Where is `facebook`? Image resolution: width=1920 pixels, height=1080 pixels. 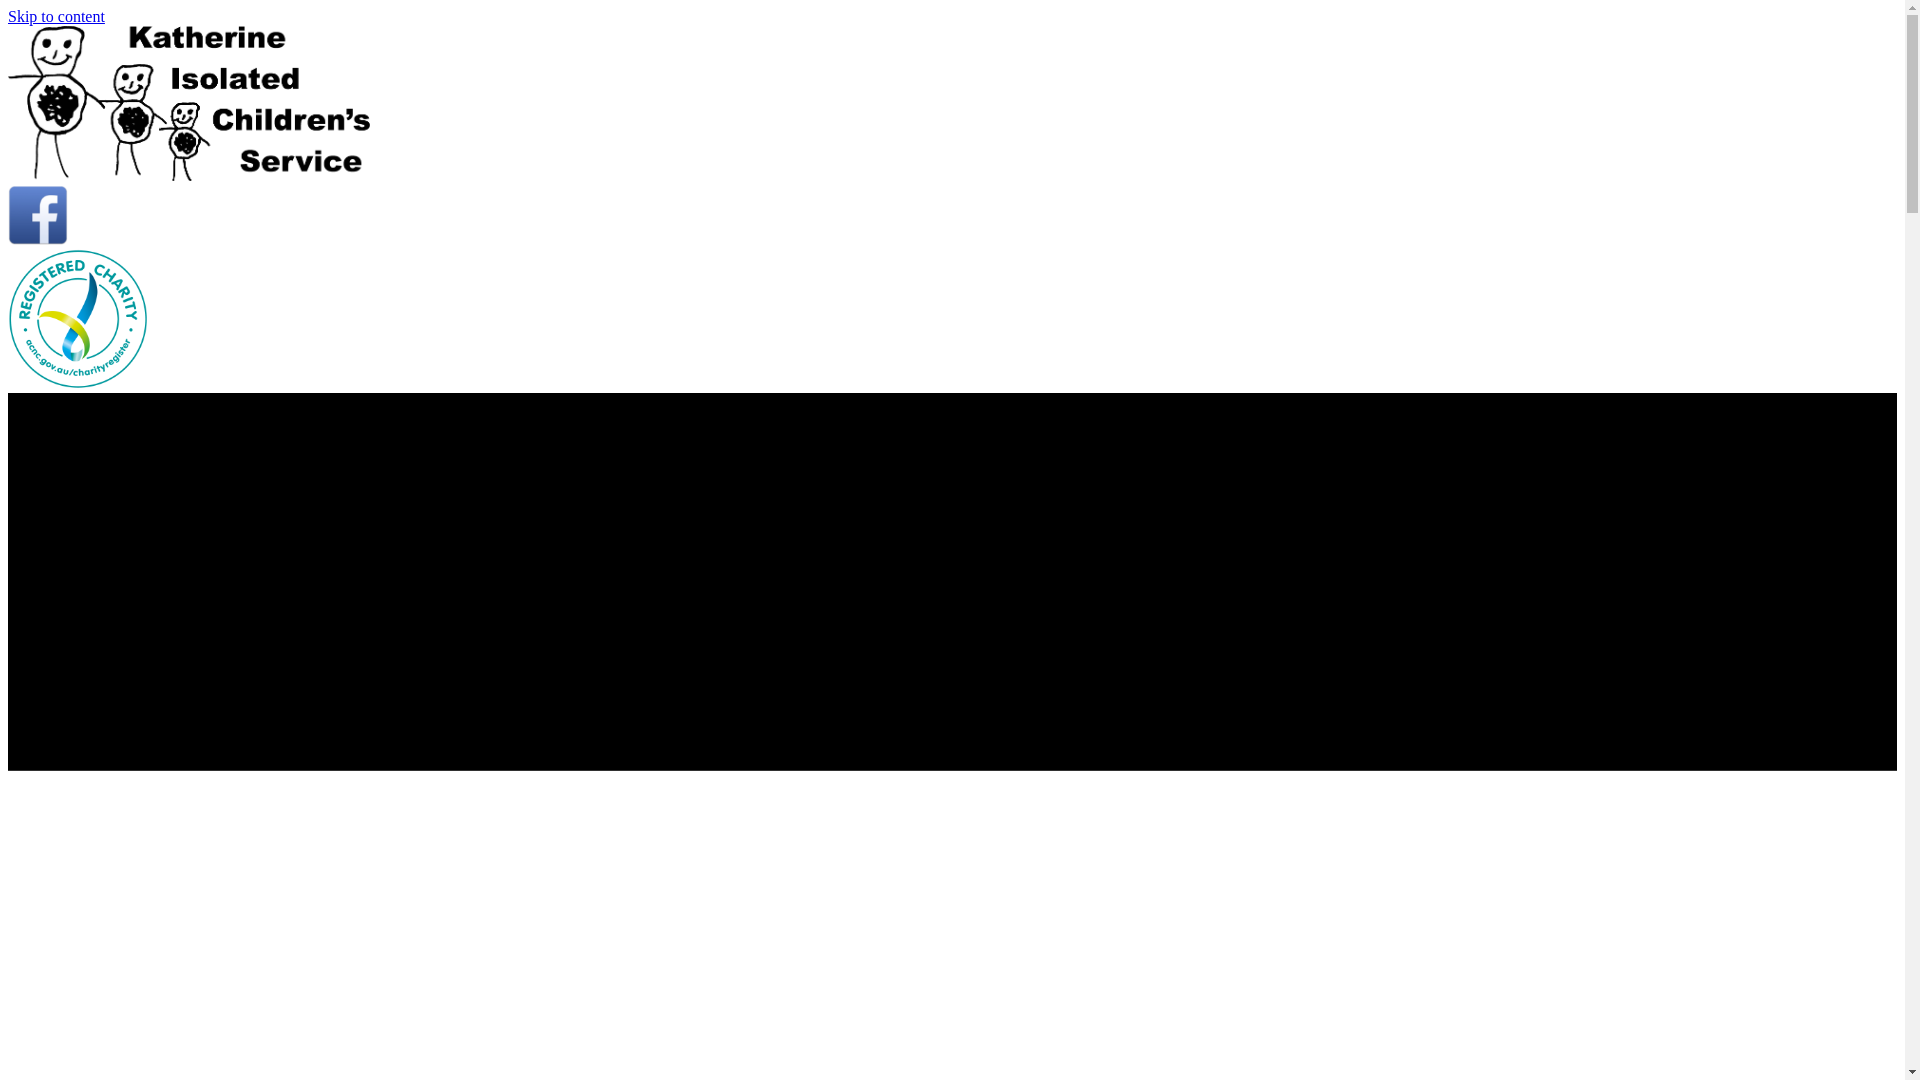 facebook is located at coordinates (38, 215).